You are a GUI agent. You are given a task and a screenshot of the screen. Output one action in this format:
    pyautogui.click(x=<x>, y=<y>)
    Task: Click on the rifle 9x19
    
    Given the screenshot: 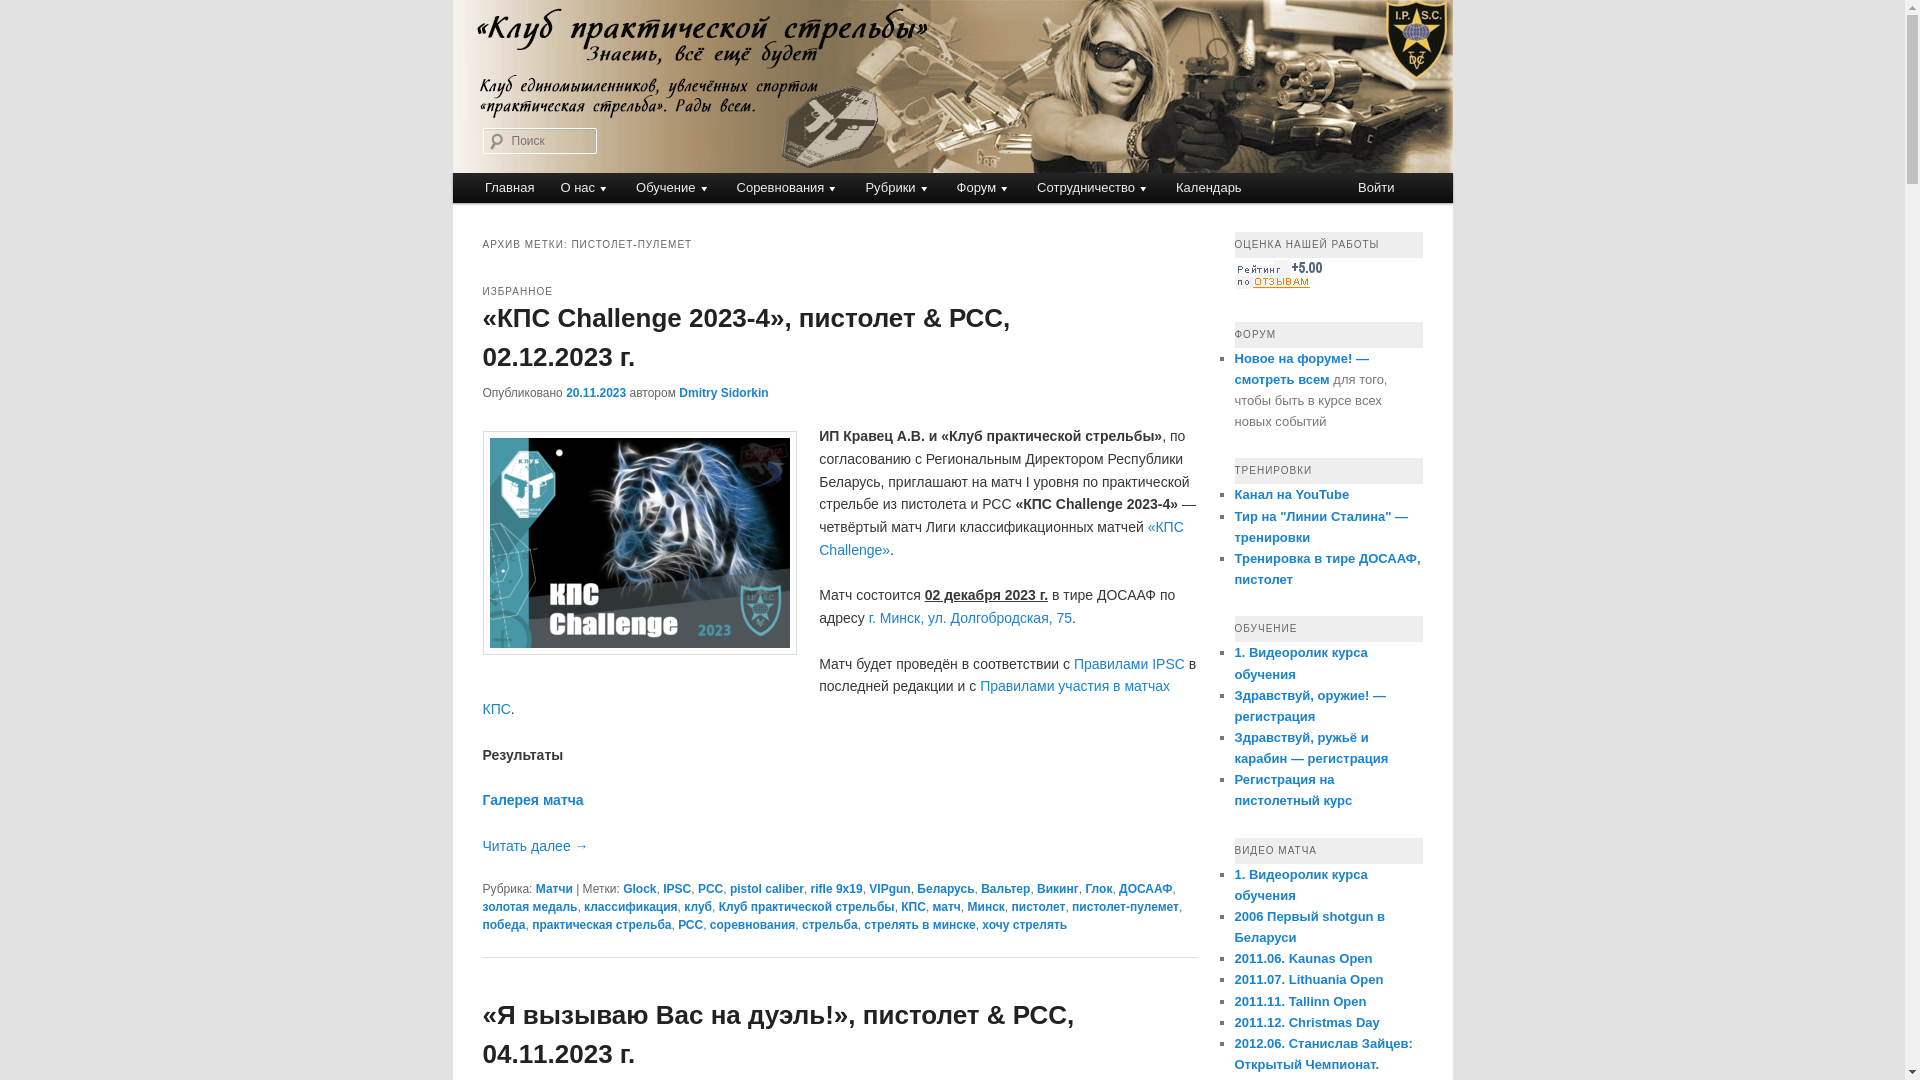 What is the action you would take?
    pyautogui.click(x=837, y=889)
    